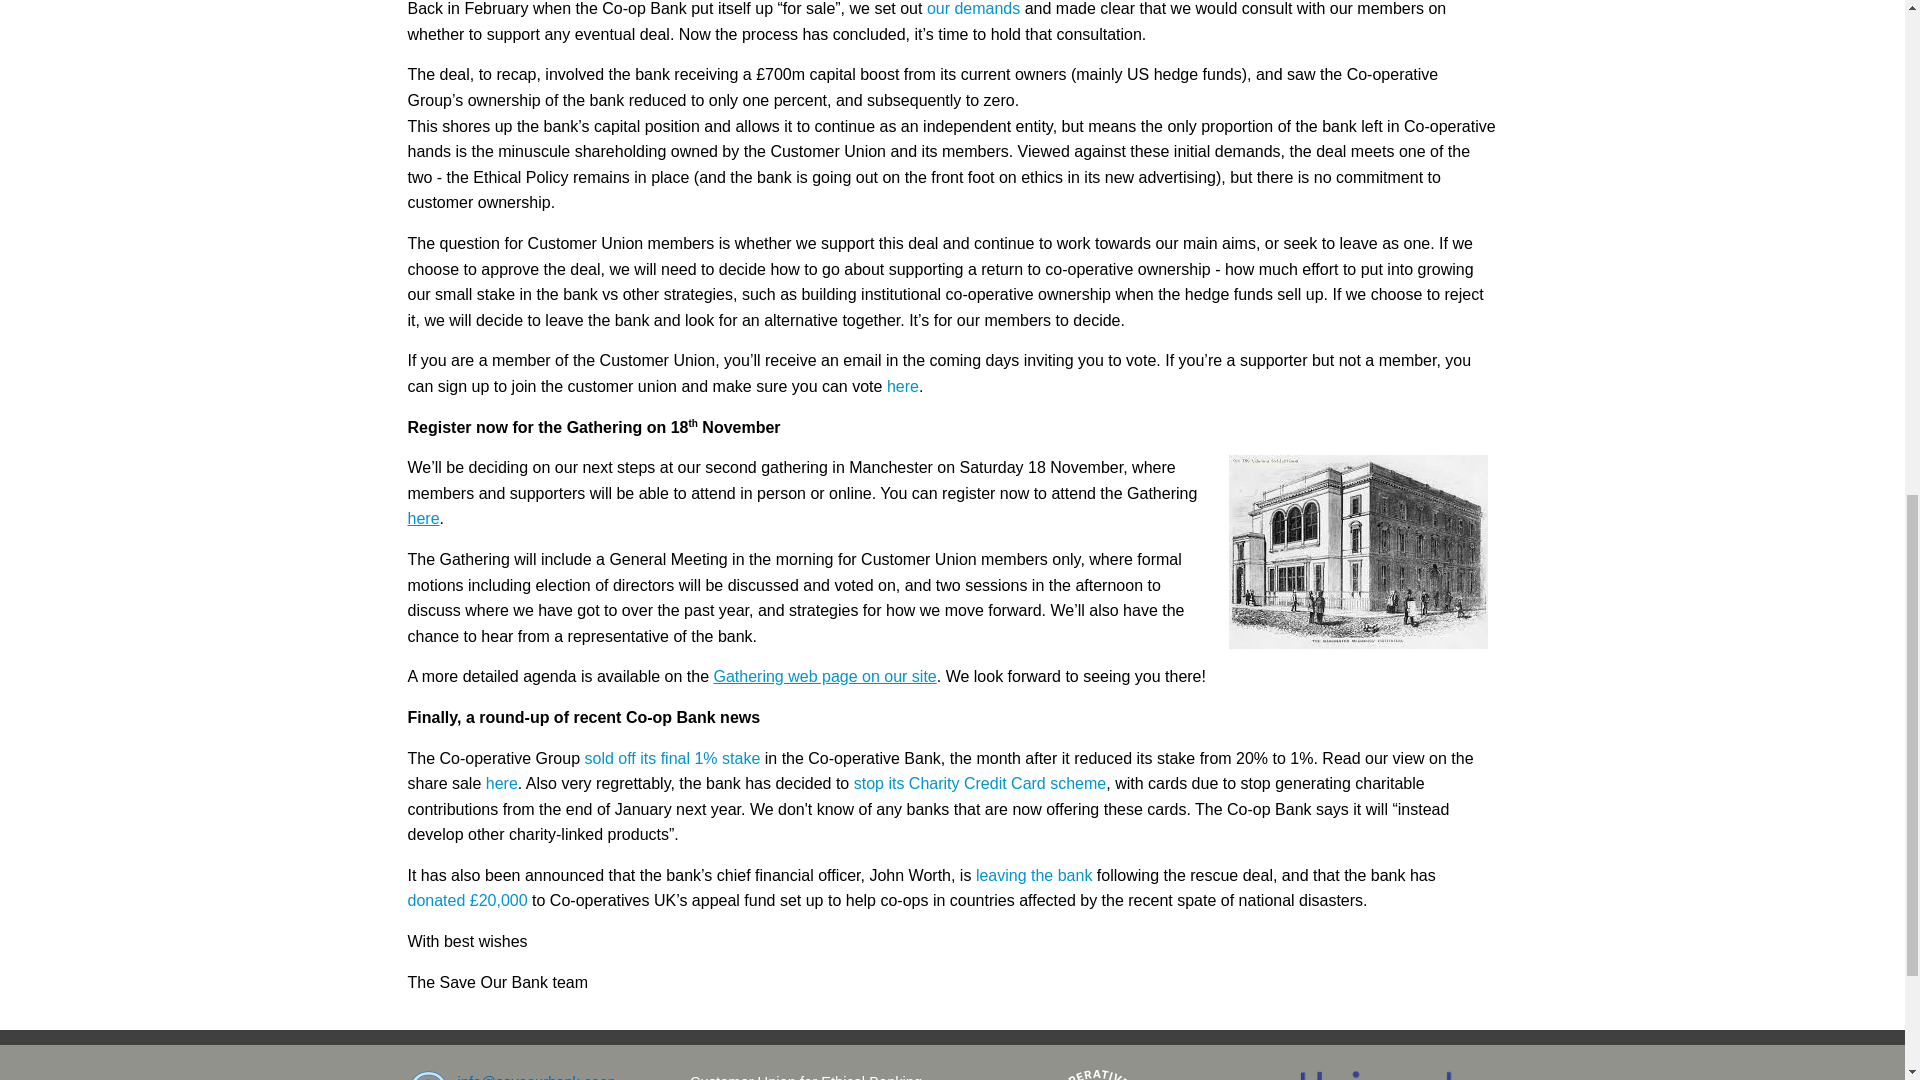  I want to click on our demands, so click(973, 8).